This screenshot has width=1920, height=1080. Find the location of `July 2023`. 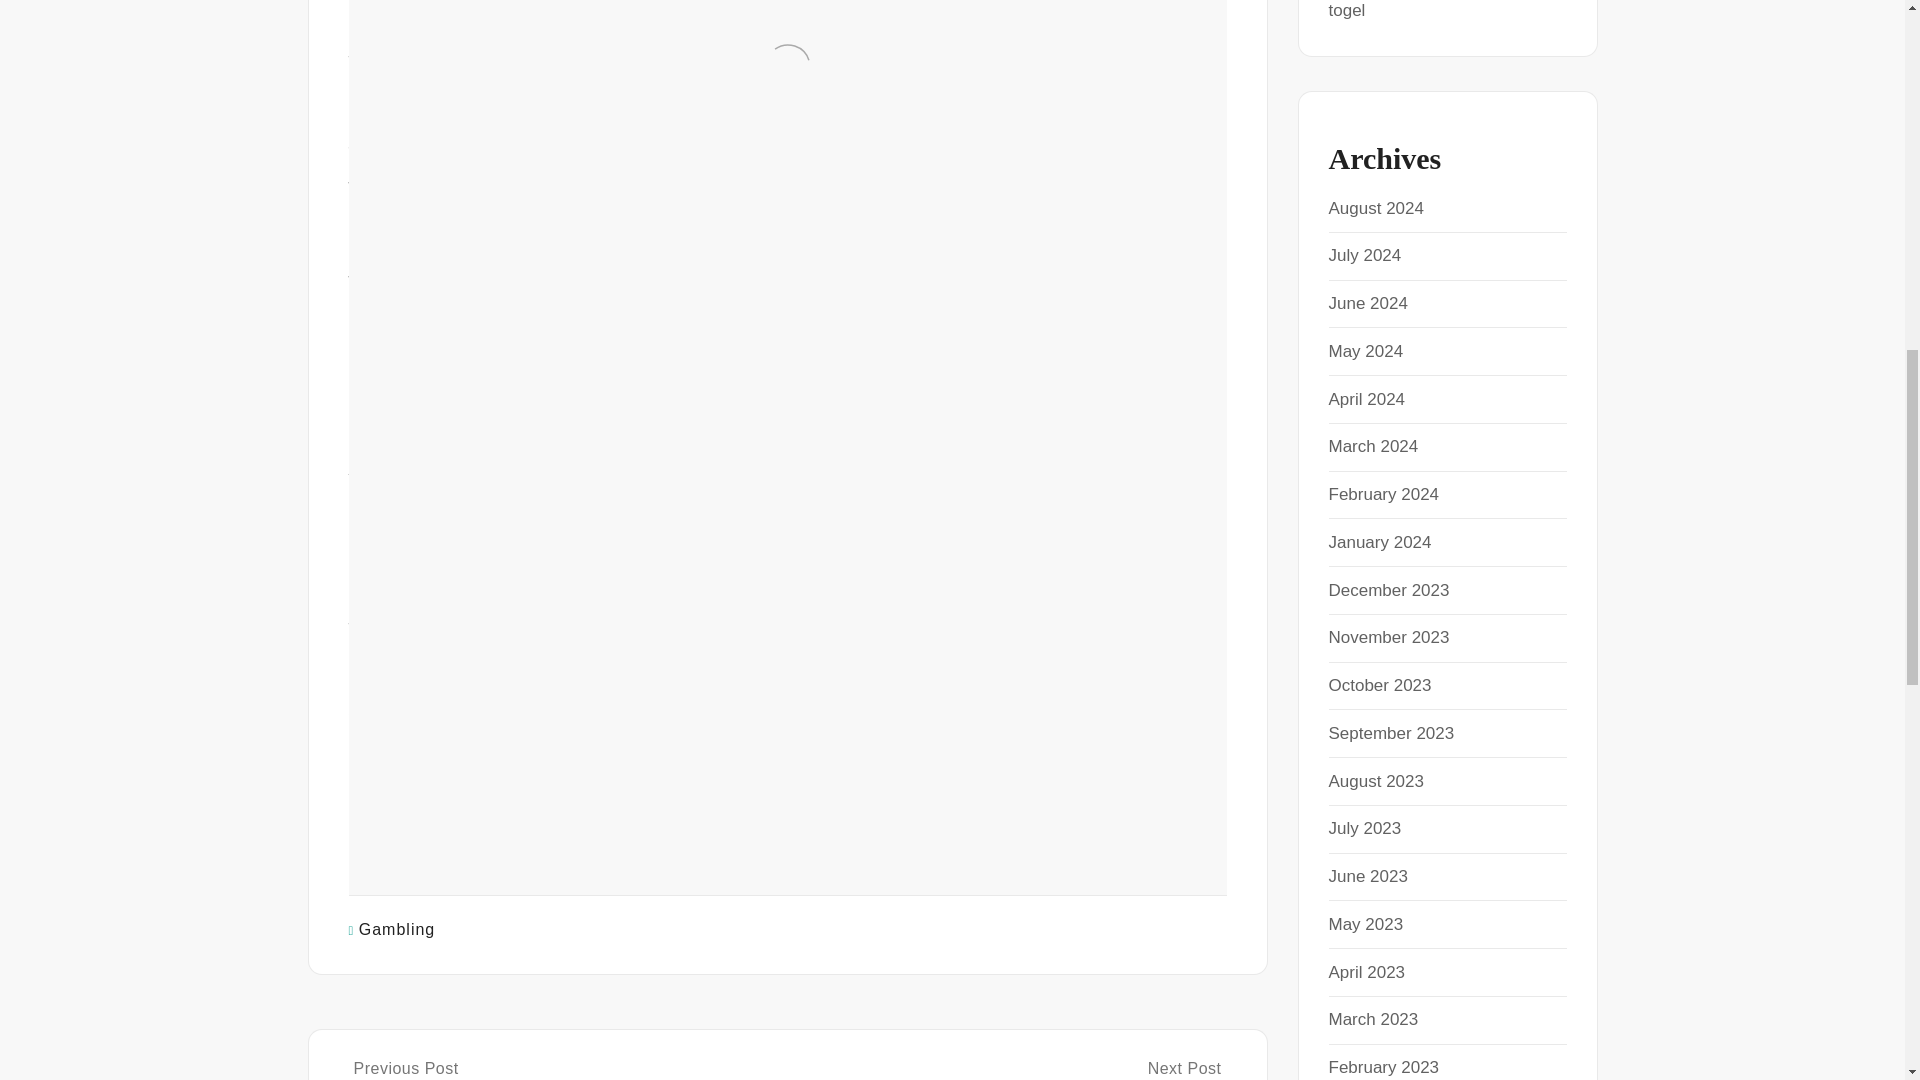

July 2023 is located at coordinates (1364, 828).